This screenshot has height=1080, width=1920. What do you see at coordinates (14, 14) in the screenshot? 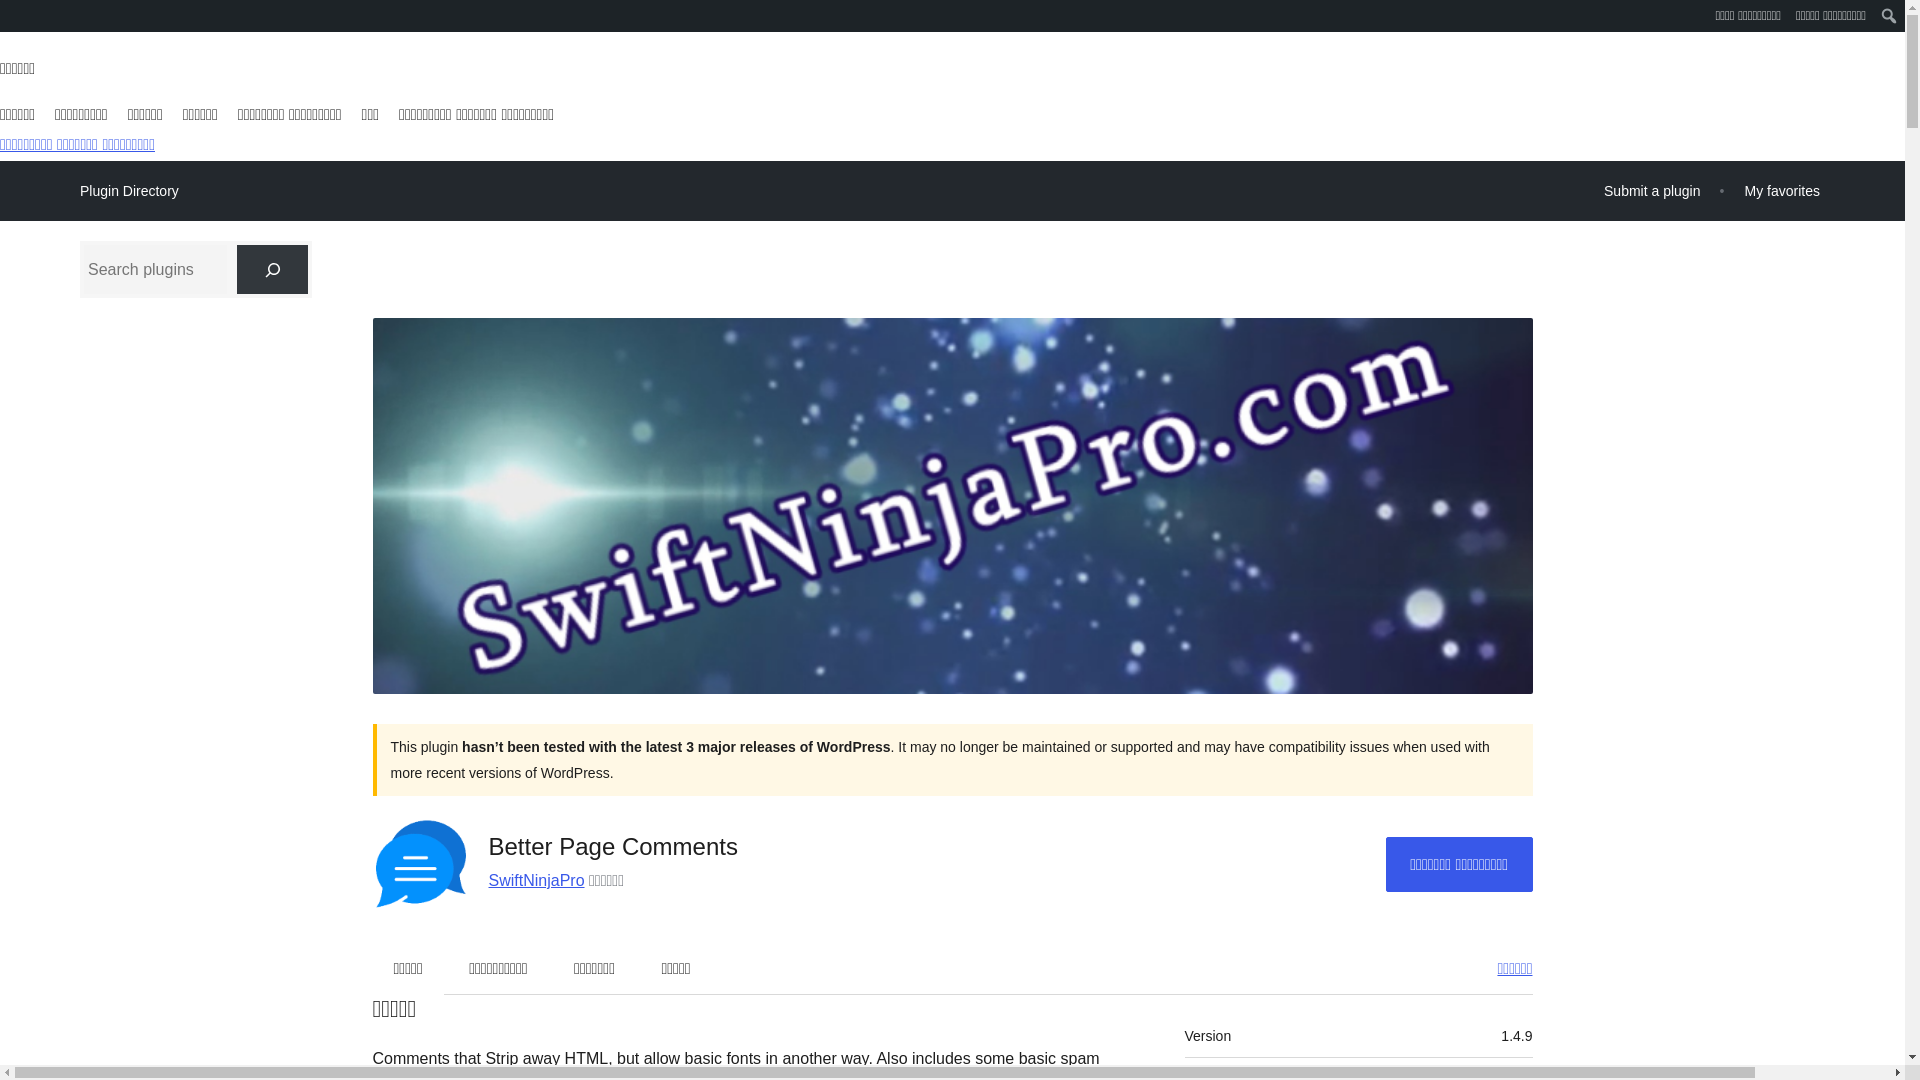
I see `WordPress.org` at bounding box center [14, 14].